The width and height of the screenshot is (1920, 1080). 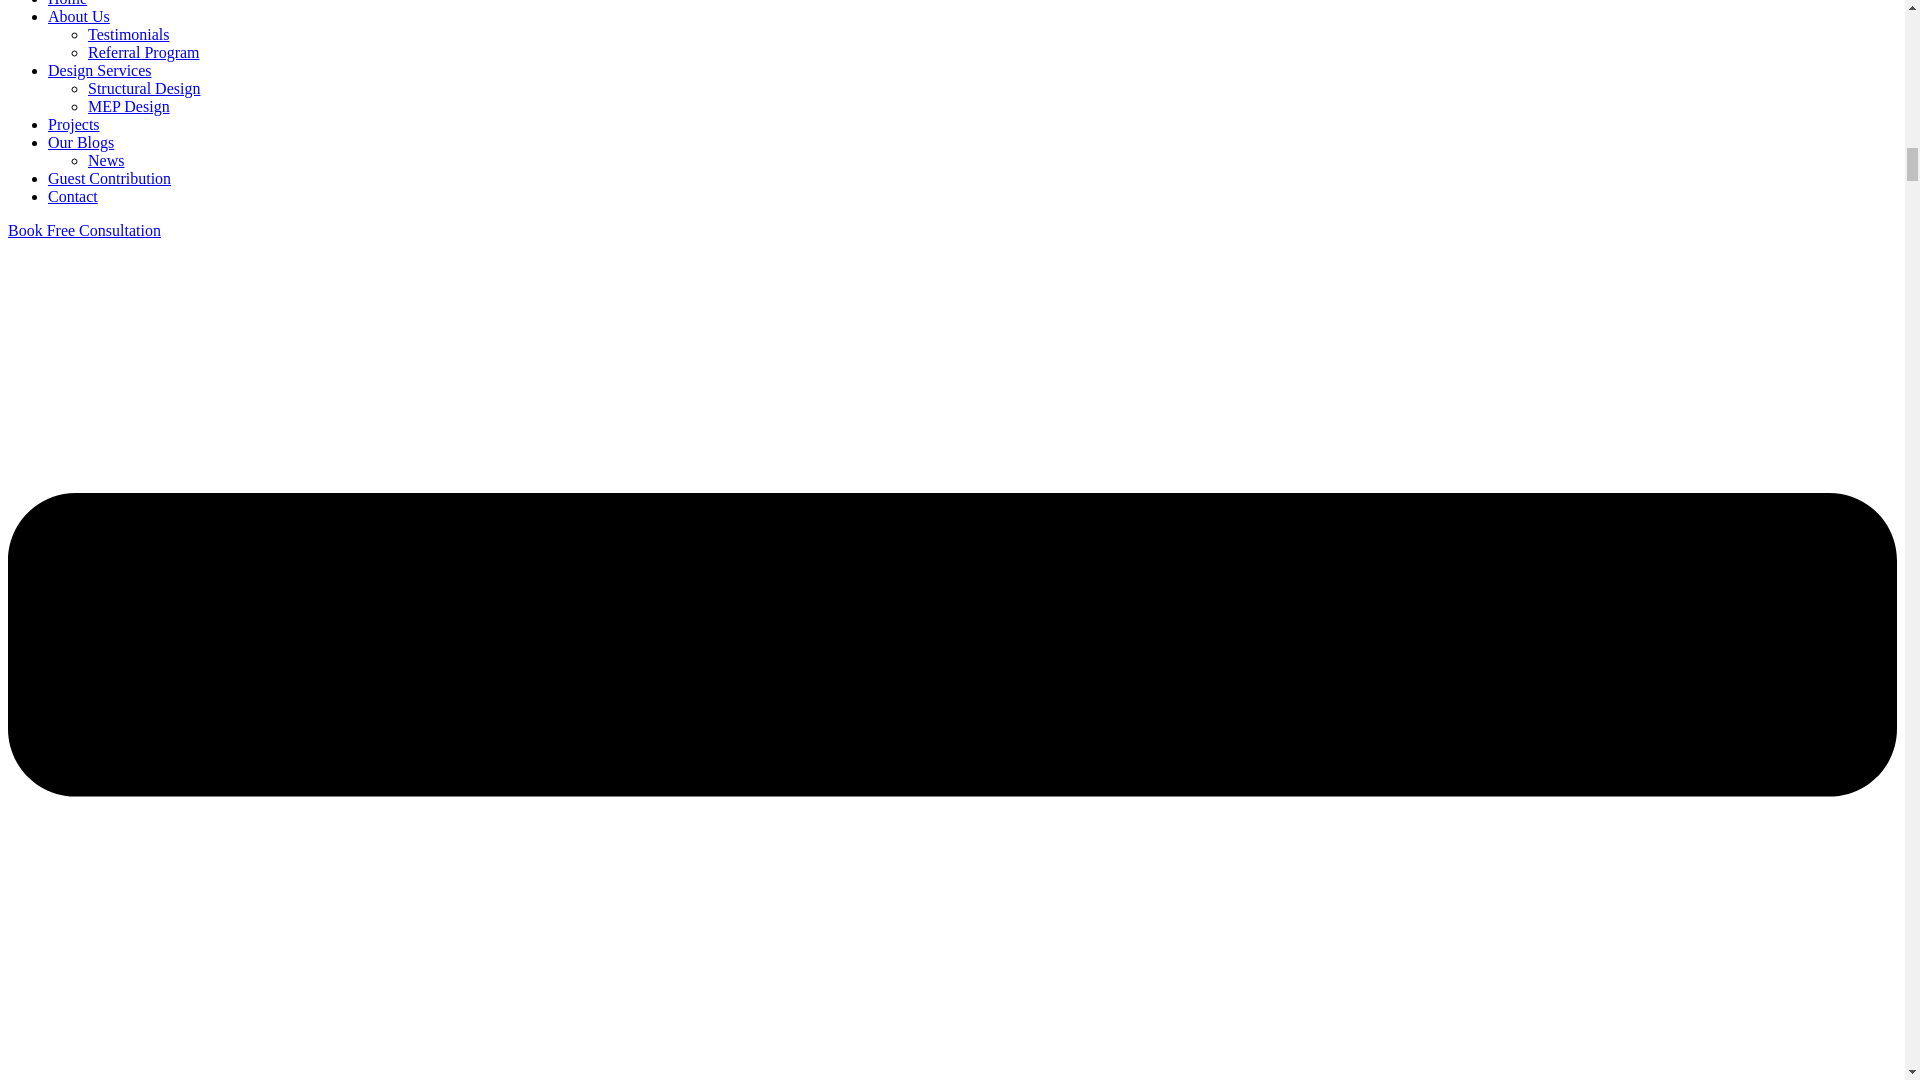 I want to click on Referral Program, so click(x=144, y=52).